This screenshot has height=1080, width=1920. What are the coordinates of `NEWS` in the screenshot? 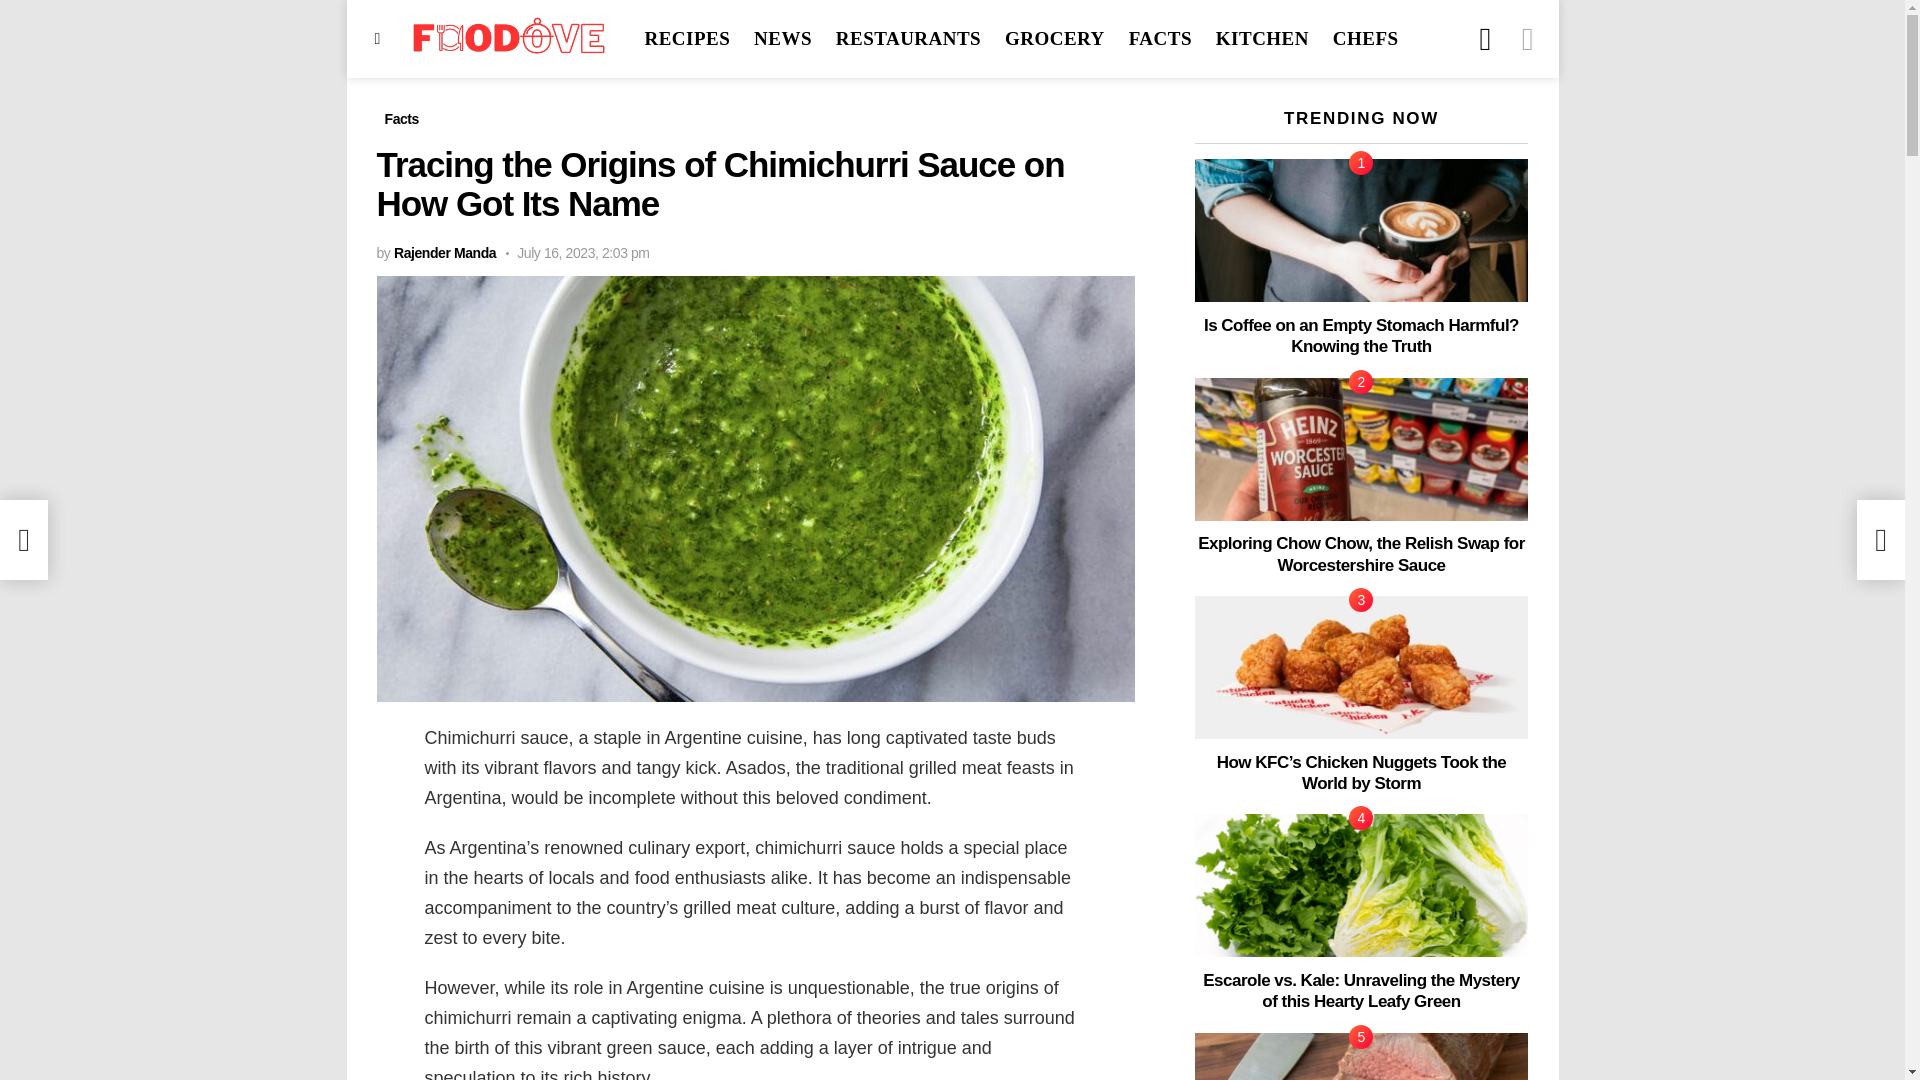 It's located at (782, 38).